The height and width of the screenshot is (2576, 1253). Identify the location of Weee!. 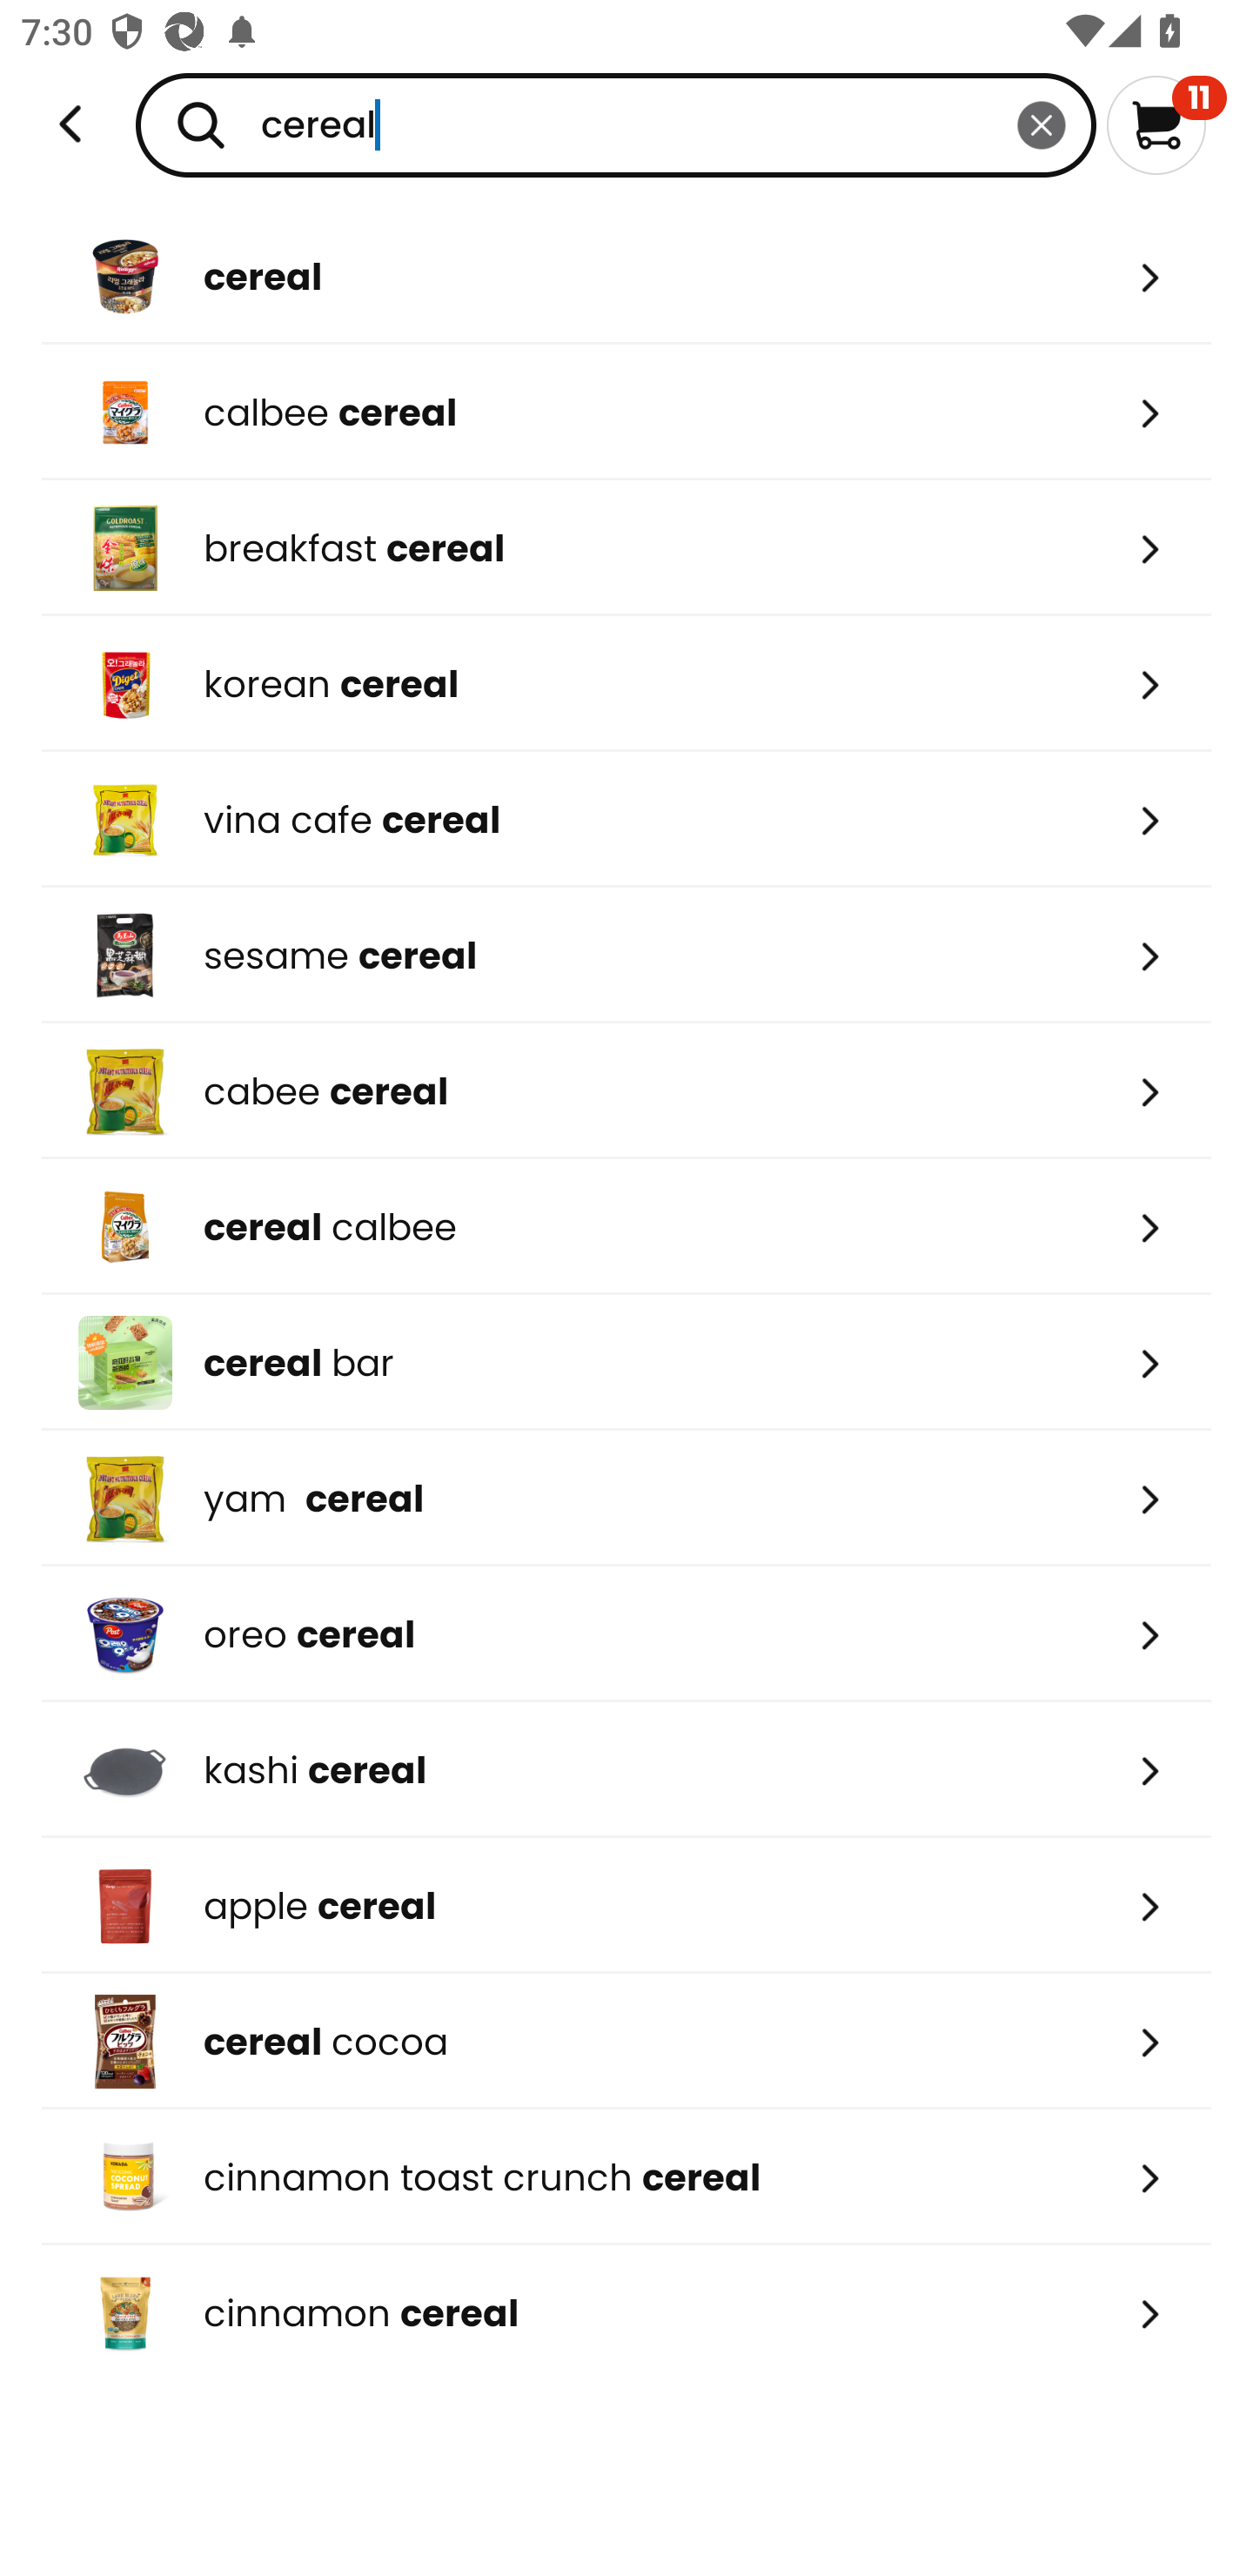
(70, 124).